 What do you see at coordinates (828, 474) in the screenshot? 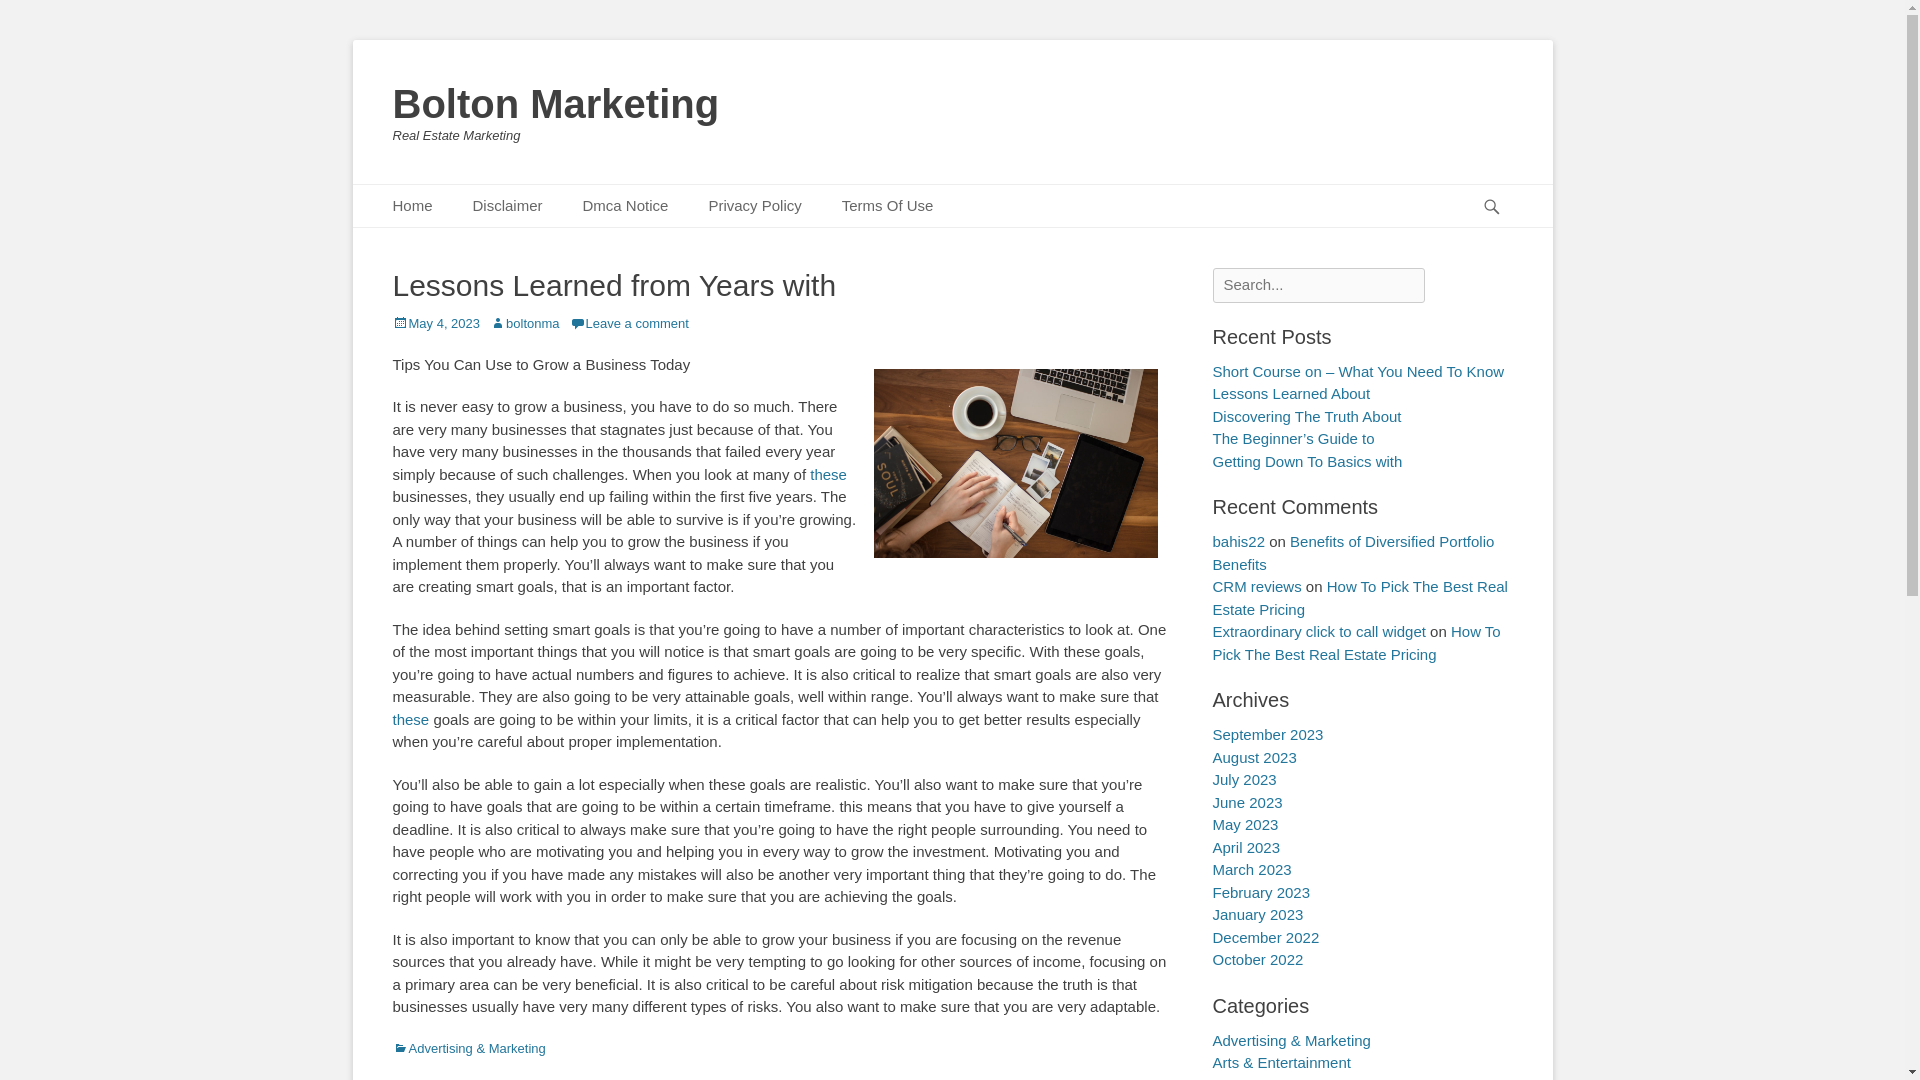
I see `these` at bounding box center [828, 474].